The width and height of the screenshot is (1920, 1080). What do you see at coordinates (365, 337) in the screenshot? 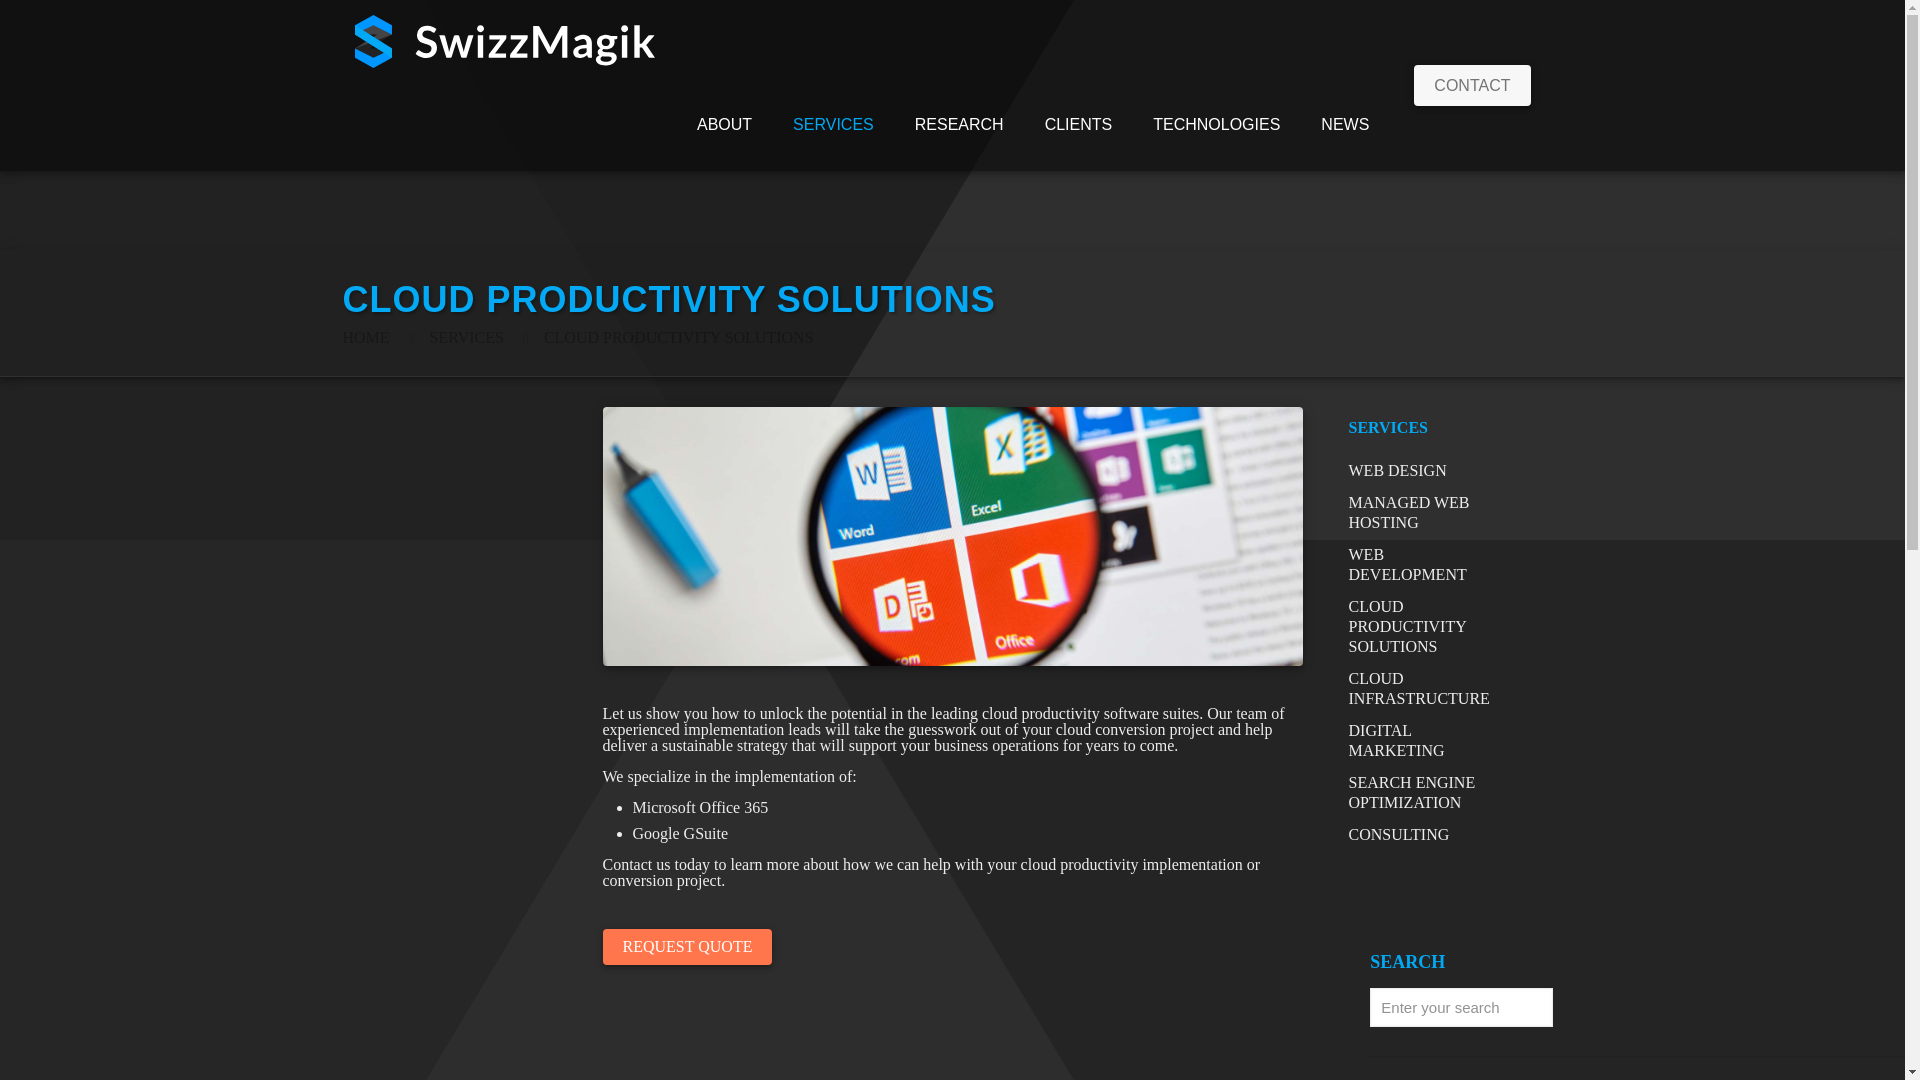
I see `HOME` at bounding box center [365, 337].